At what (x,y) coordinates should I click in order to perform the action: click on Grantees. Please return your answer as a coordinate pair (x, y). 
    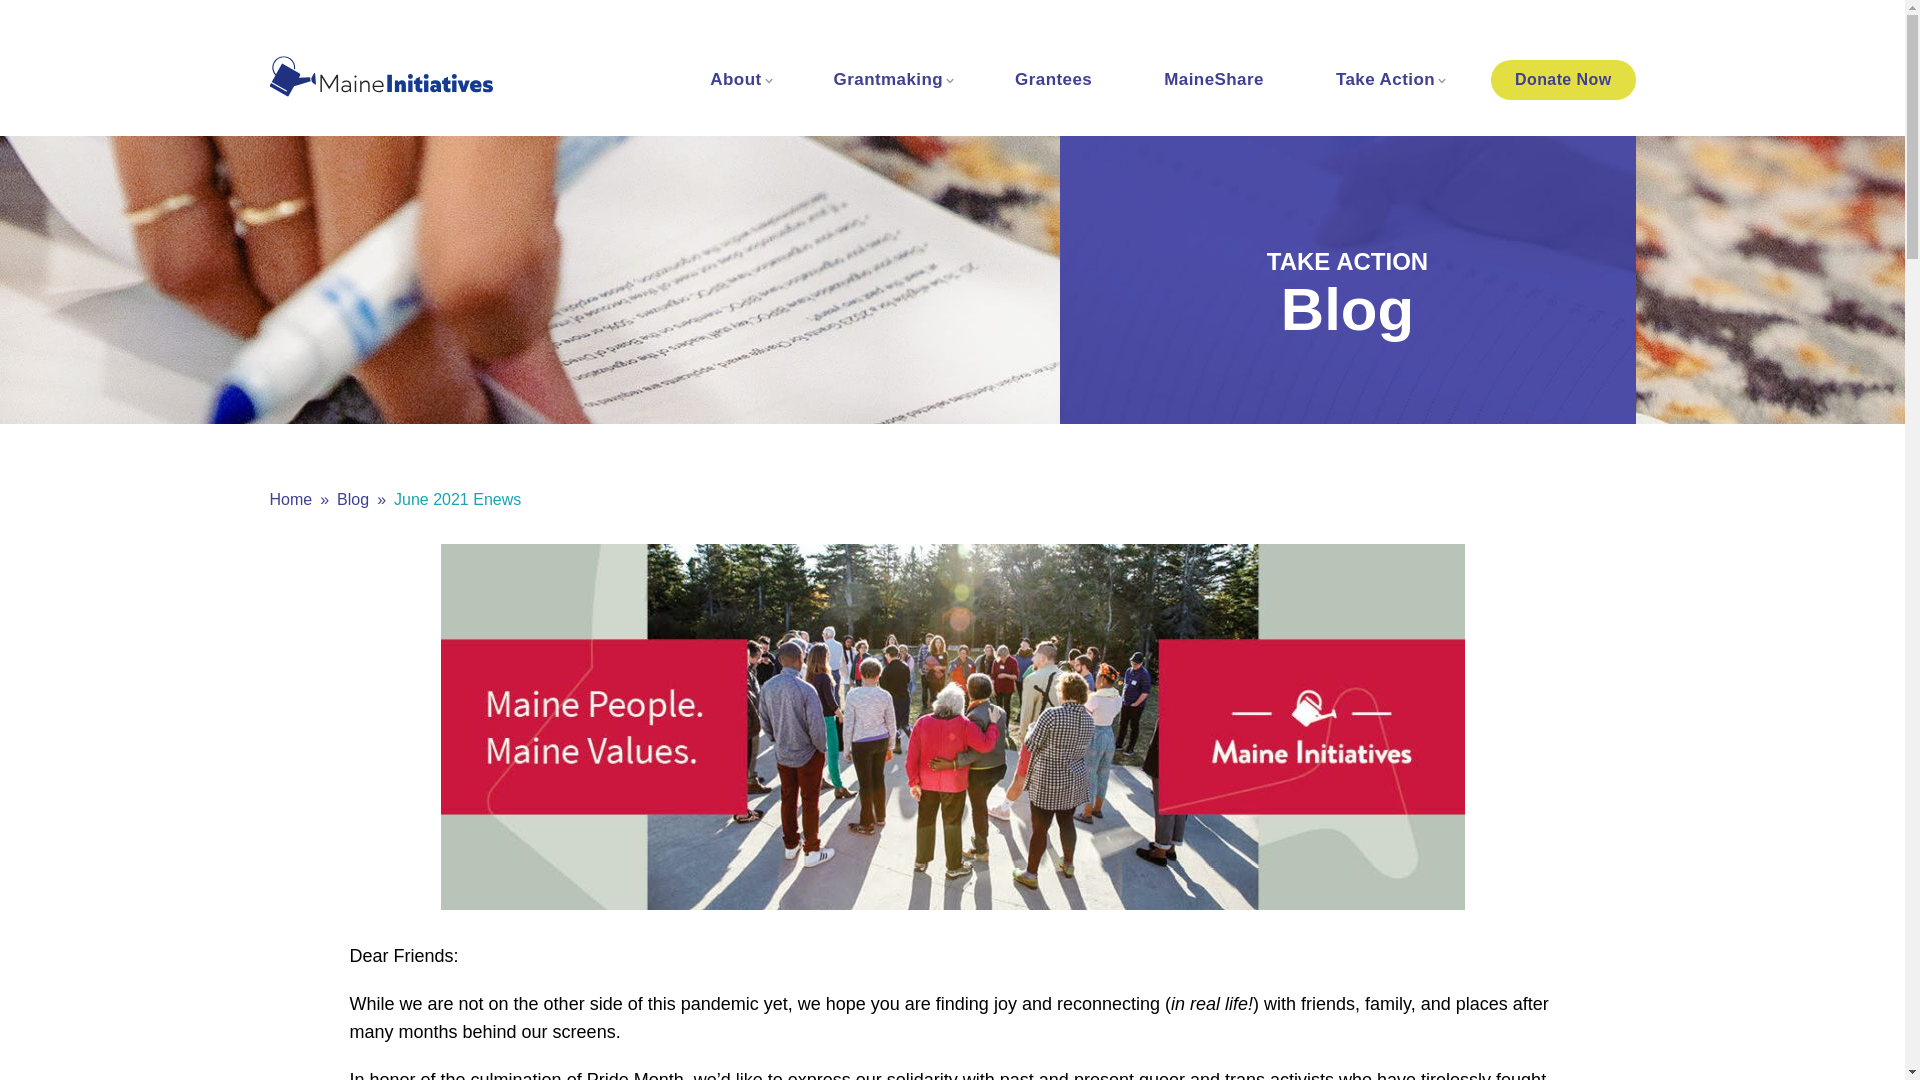
    Looking at the image, I should click on (1052, 80).